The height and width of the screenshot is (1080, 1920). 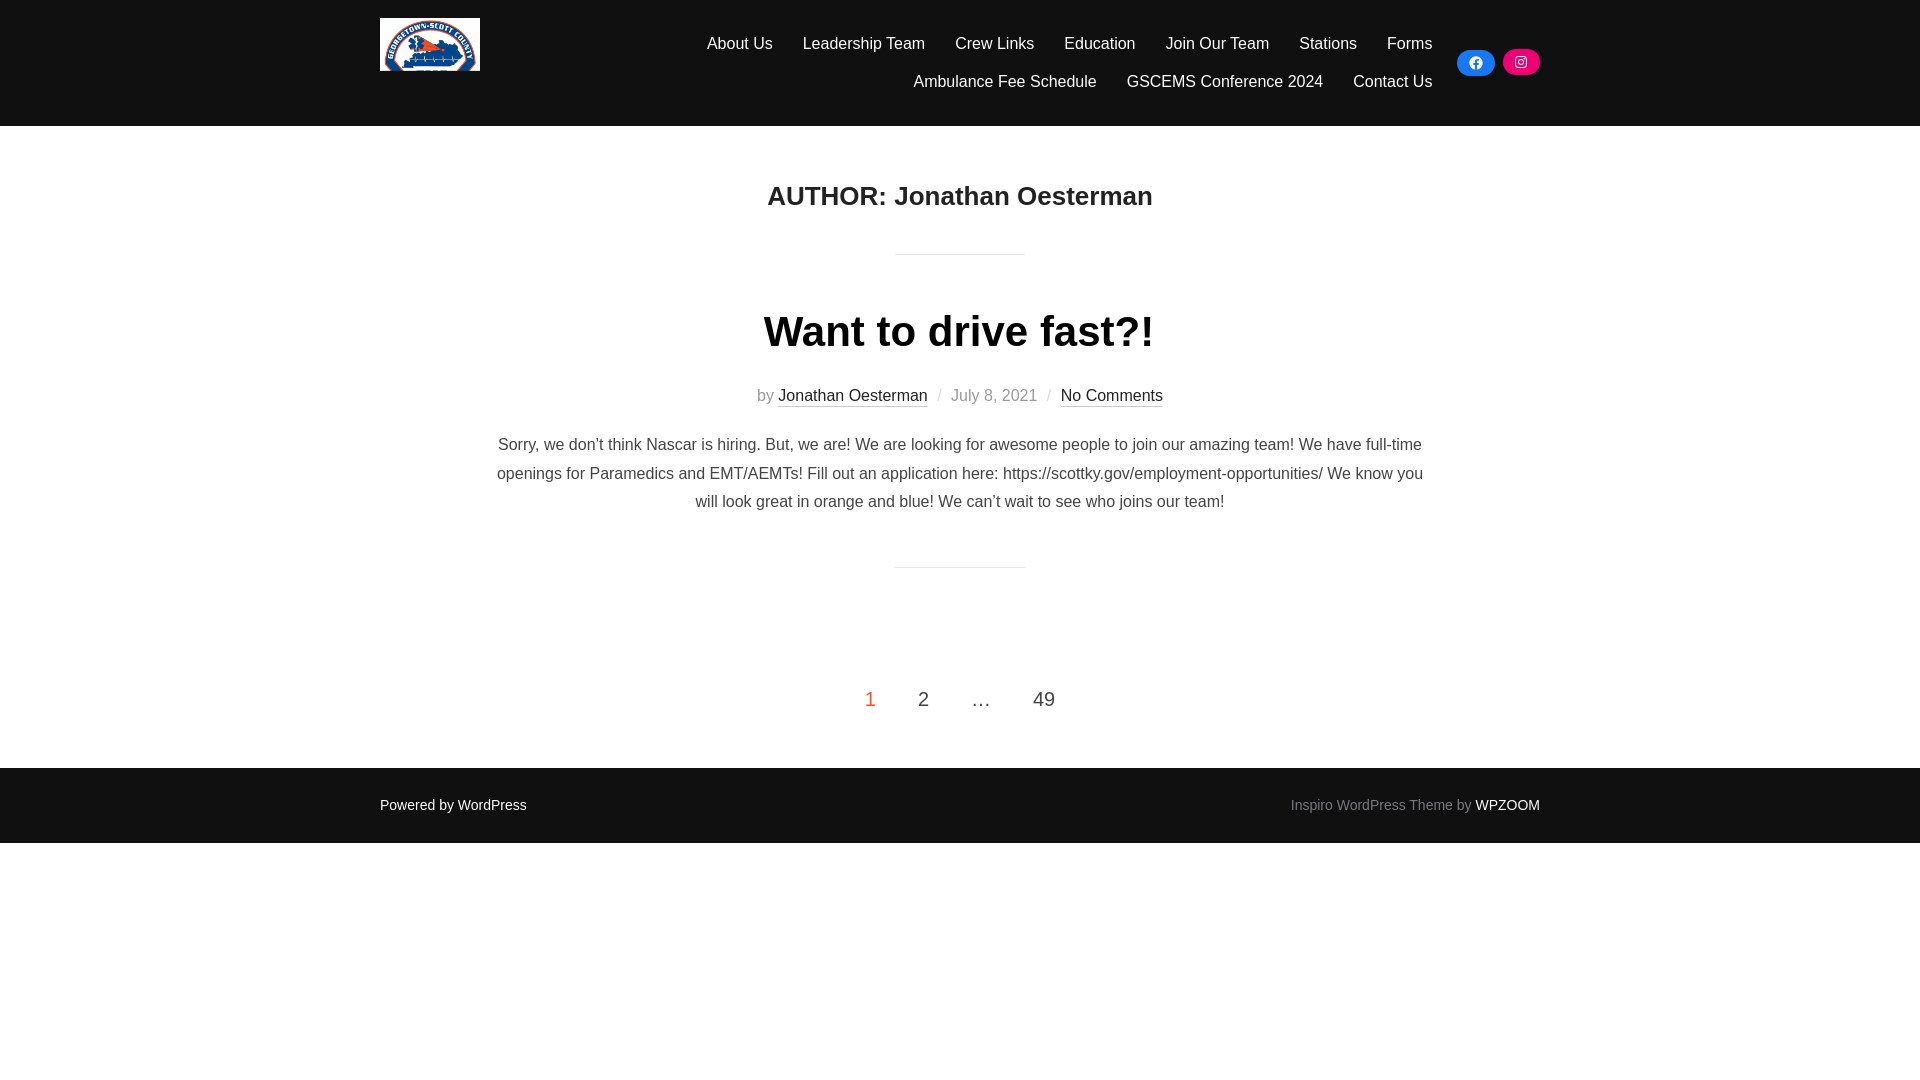 What do you see at coordinates (864, 43) in the screenshot?
I see `Leadership Team` at bounding box center [864, 43].